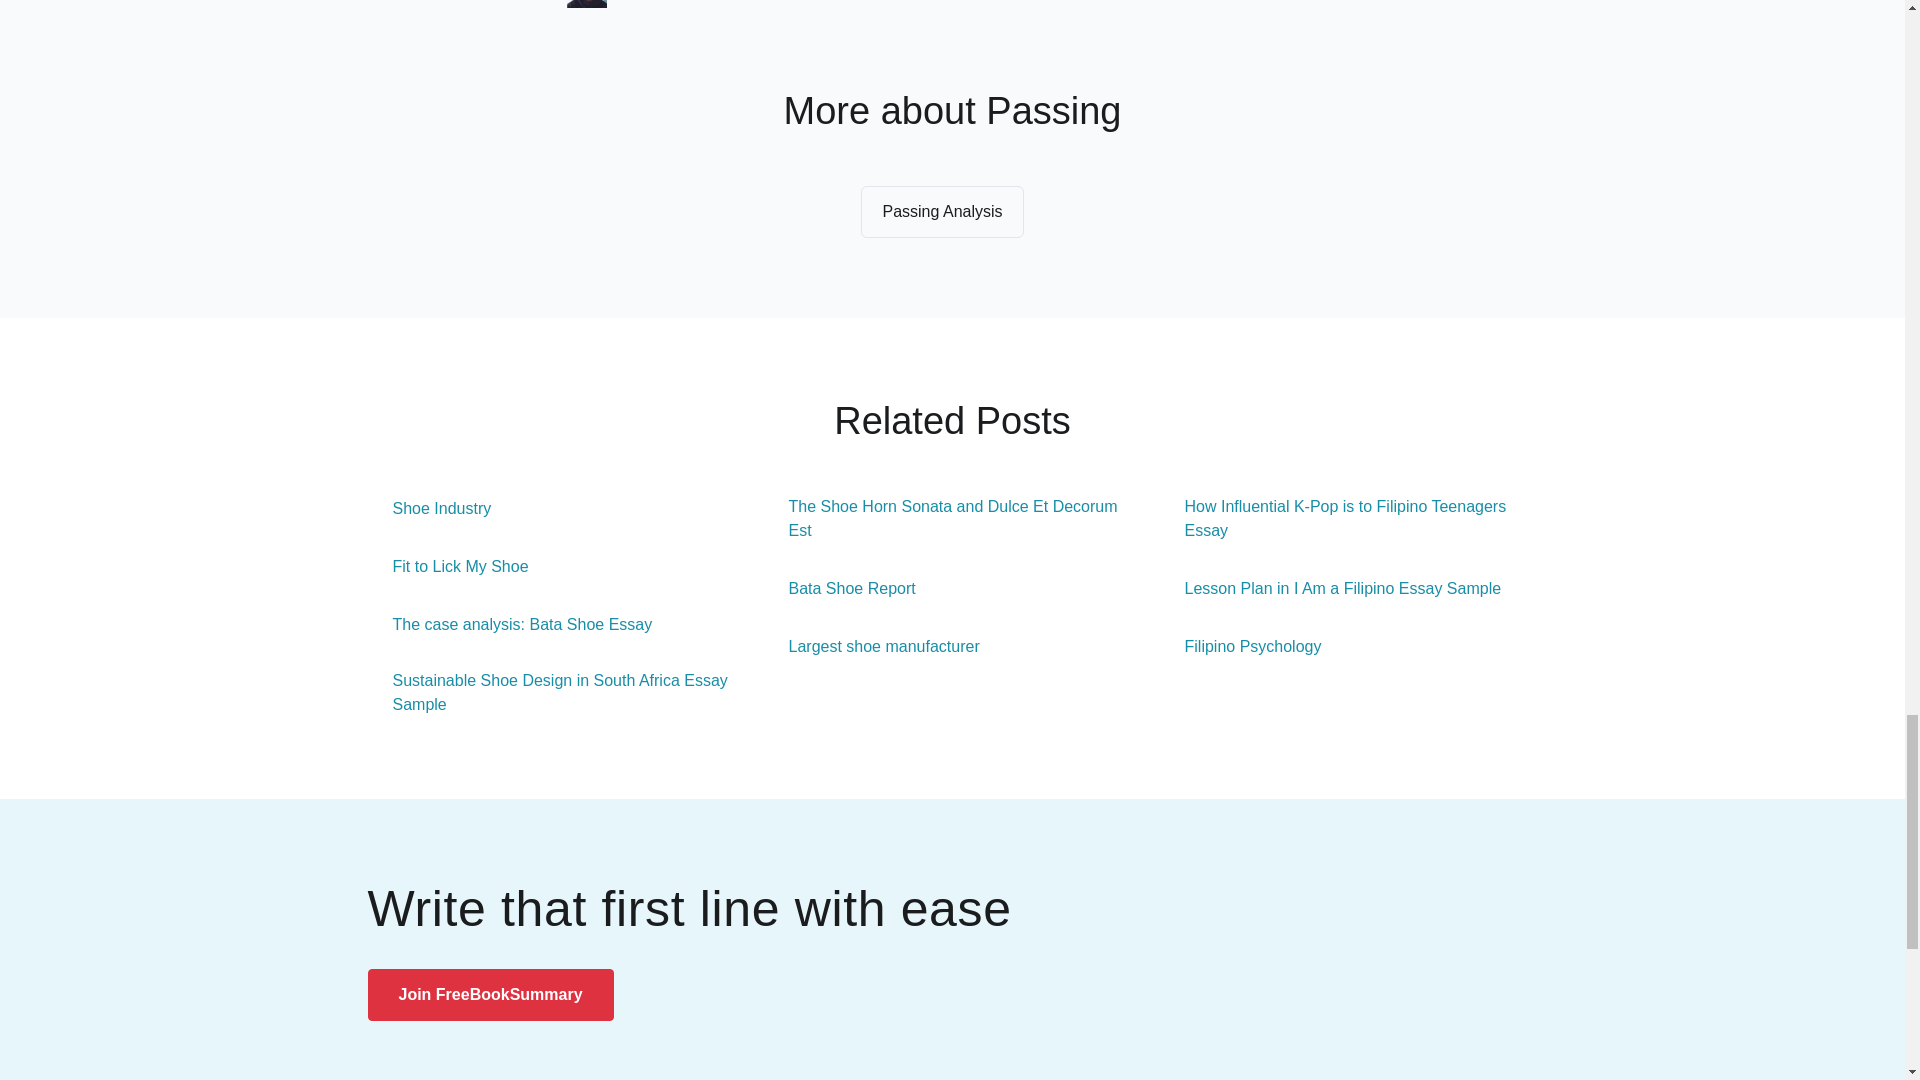 This screenshot has width=1920, height=1080. What do you see at coordinates (1348, 518) in the screenshot?
I see `How Influential K-Pop is to Filipino Teenagers Essay` at bounding box center [1348, 518].